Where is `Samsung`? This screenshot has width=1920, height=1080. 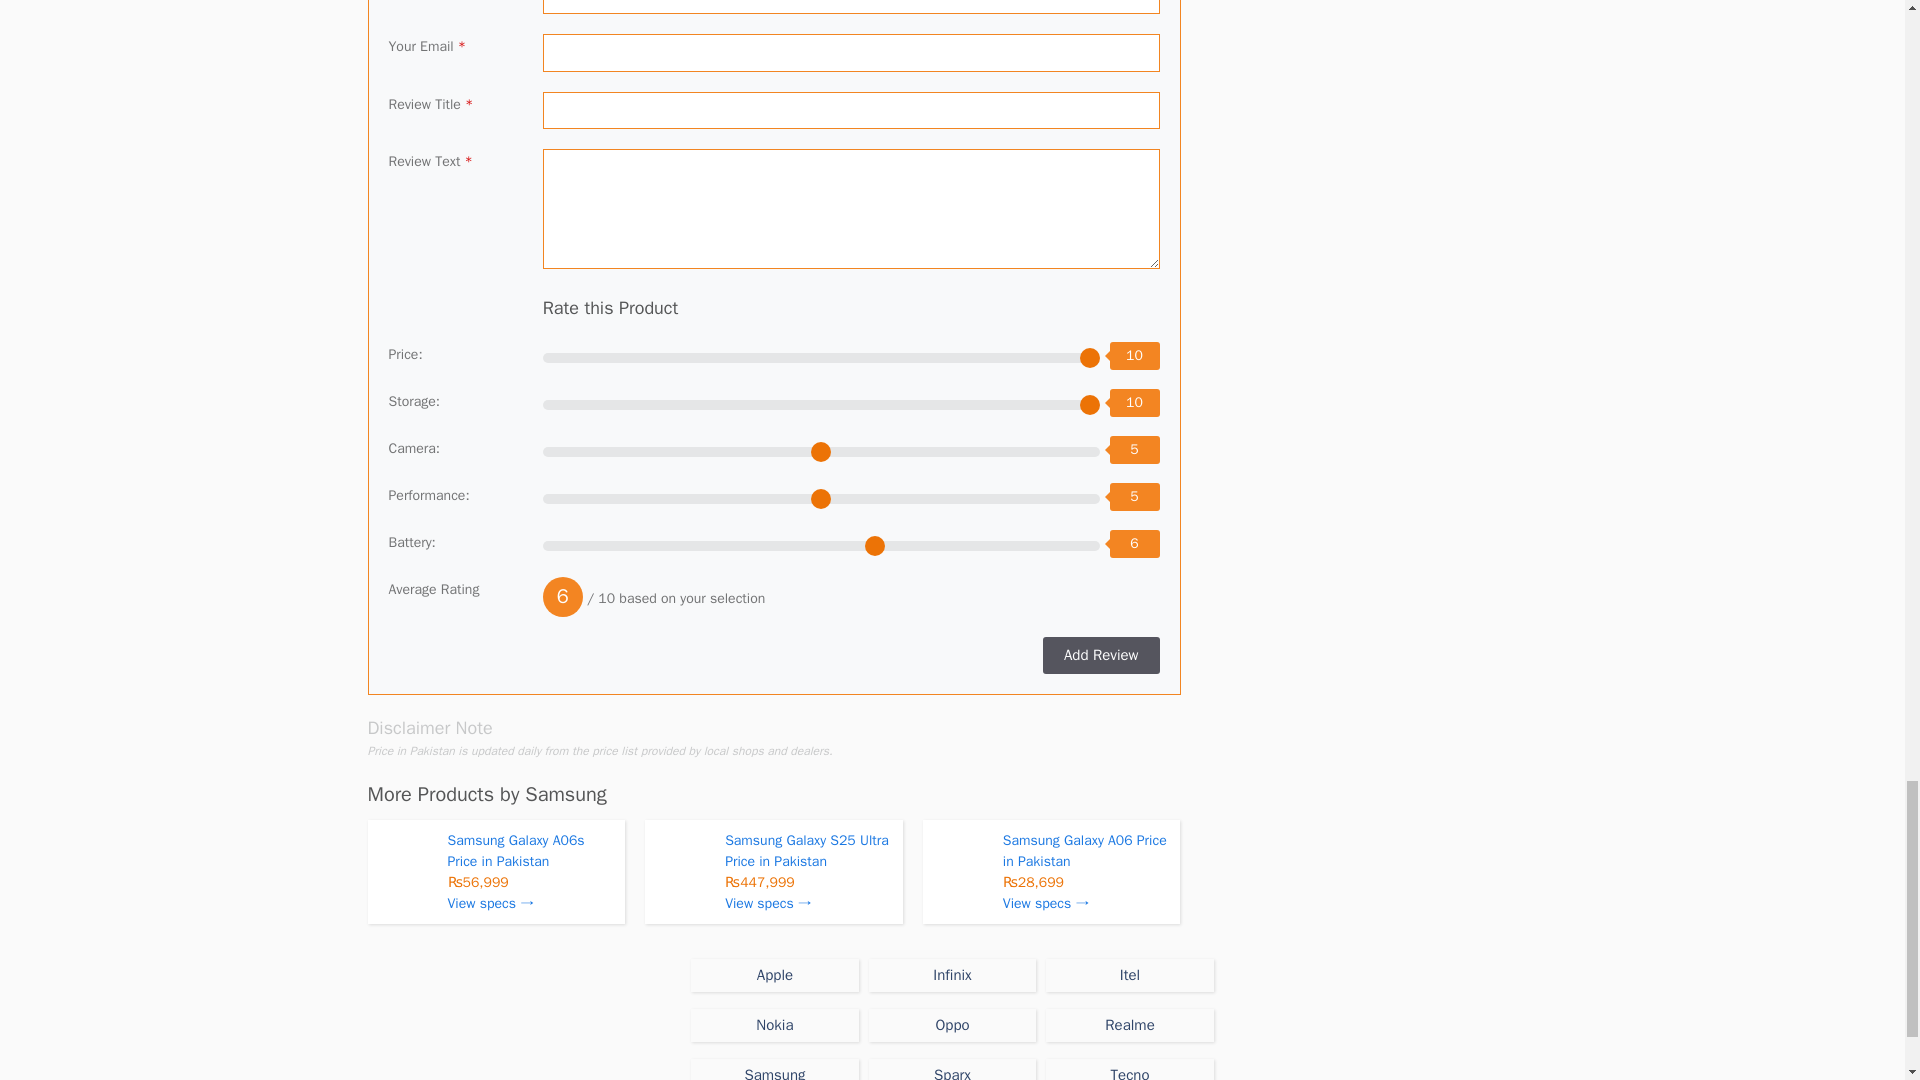 Samsung is located at coordinates (565, 794).